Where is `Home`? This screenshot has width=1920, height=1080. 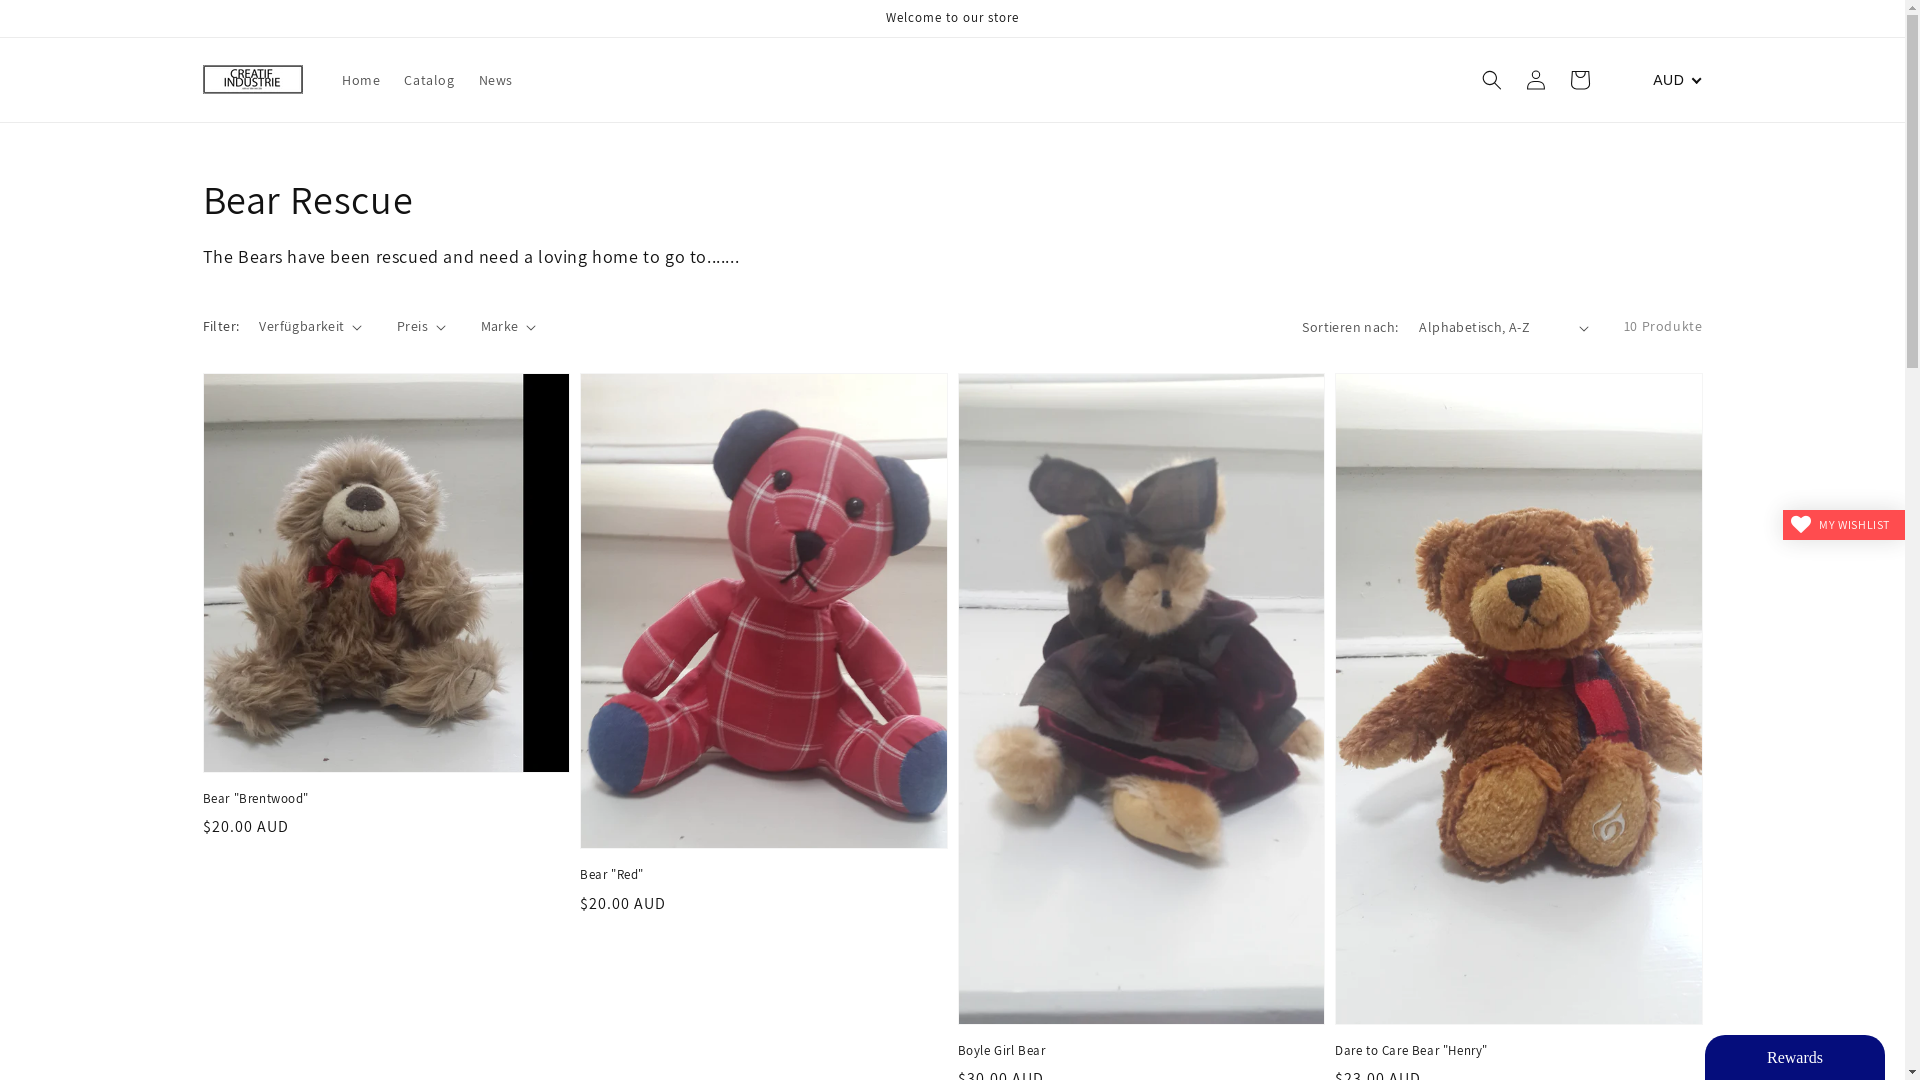
Home is located at coordinates (361, 80).